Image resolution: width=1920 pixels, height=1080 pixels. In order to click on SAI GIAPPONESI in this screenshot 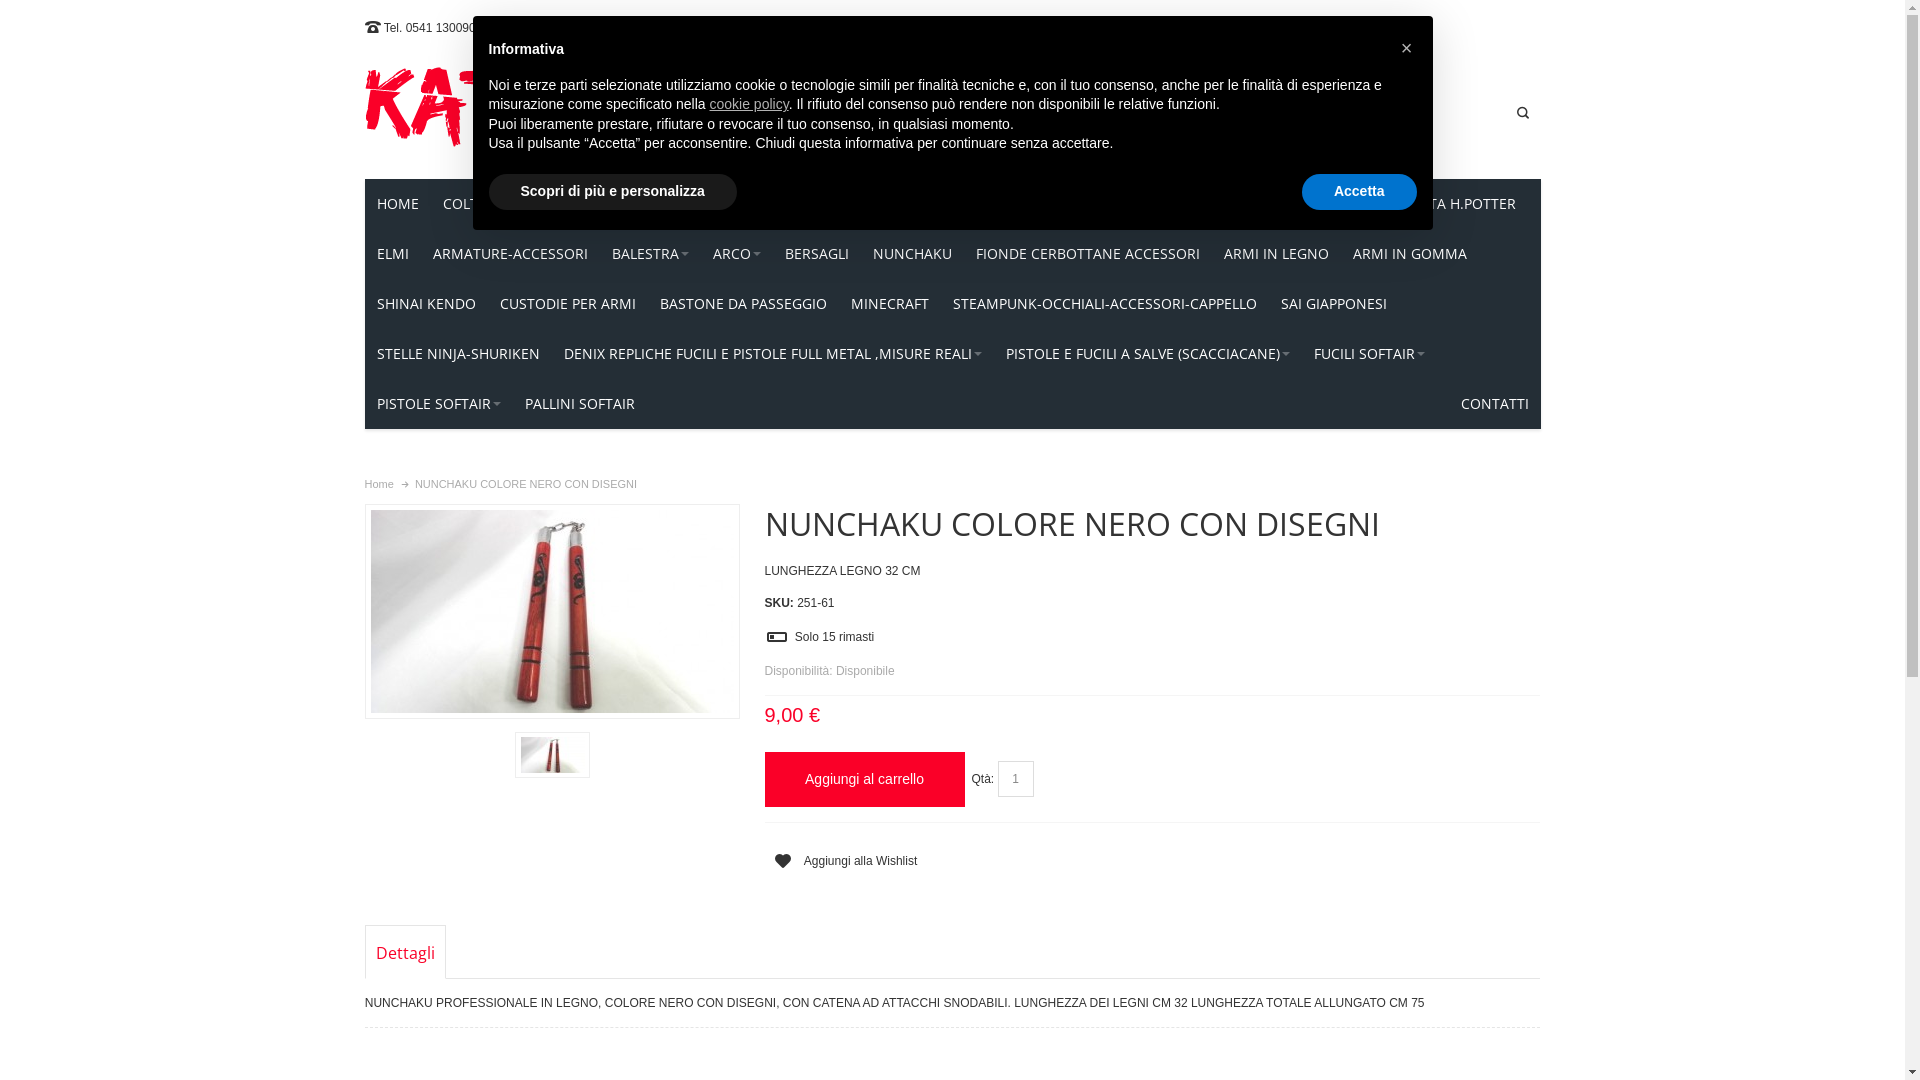, I will do `click(1333, 304)`.